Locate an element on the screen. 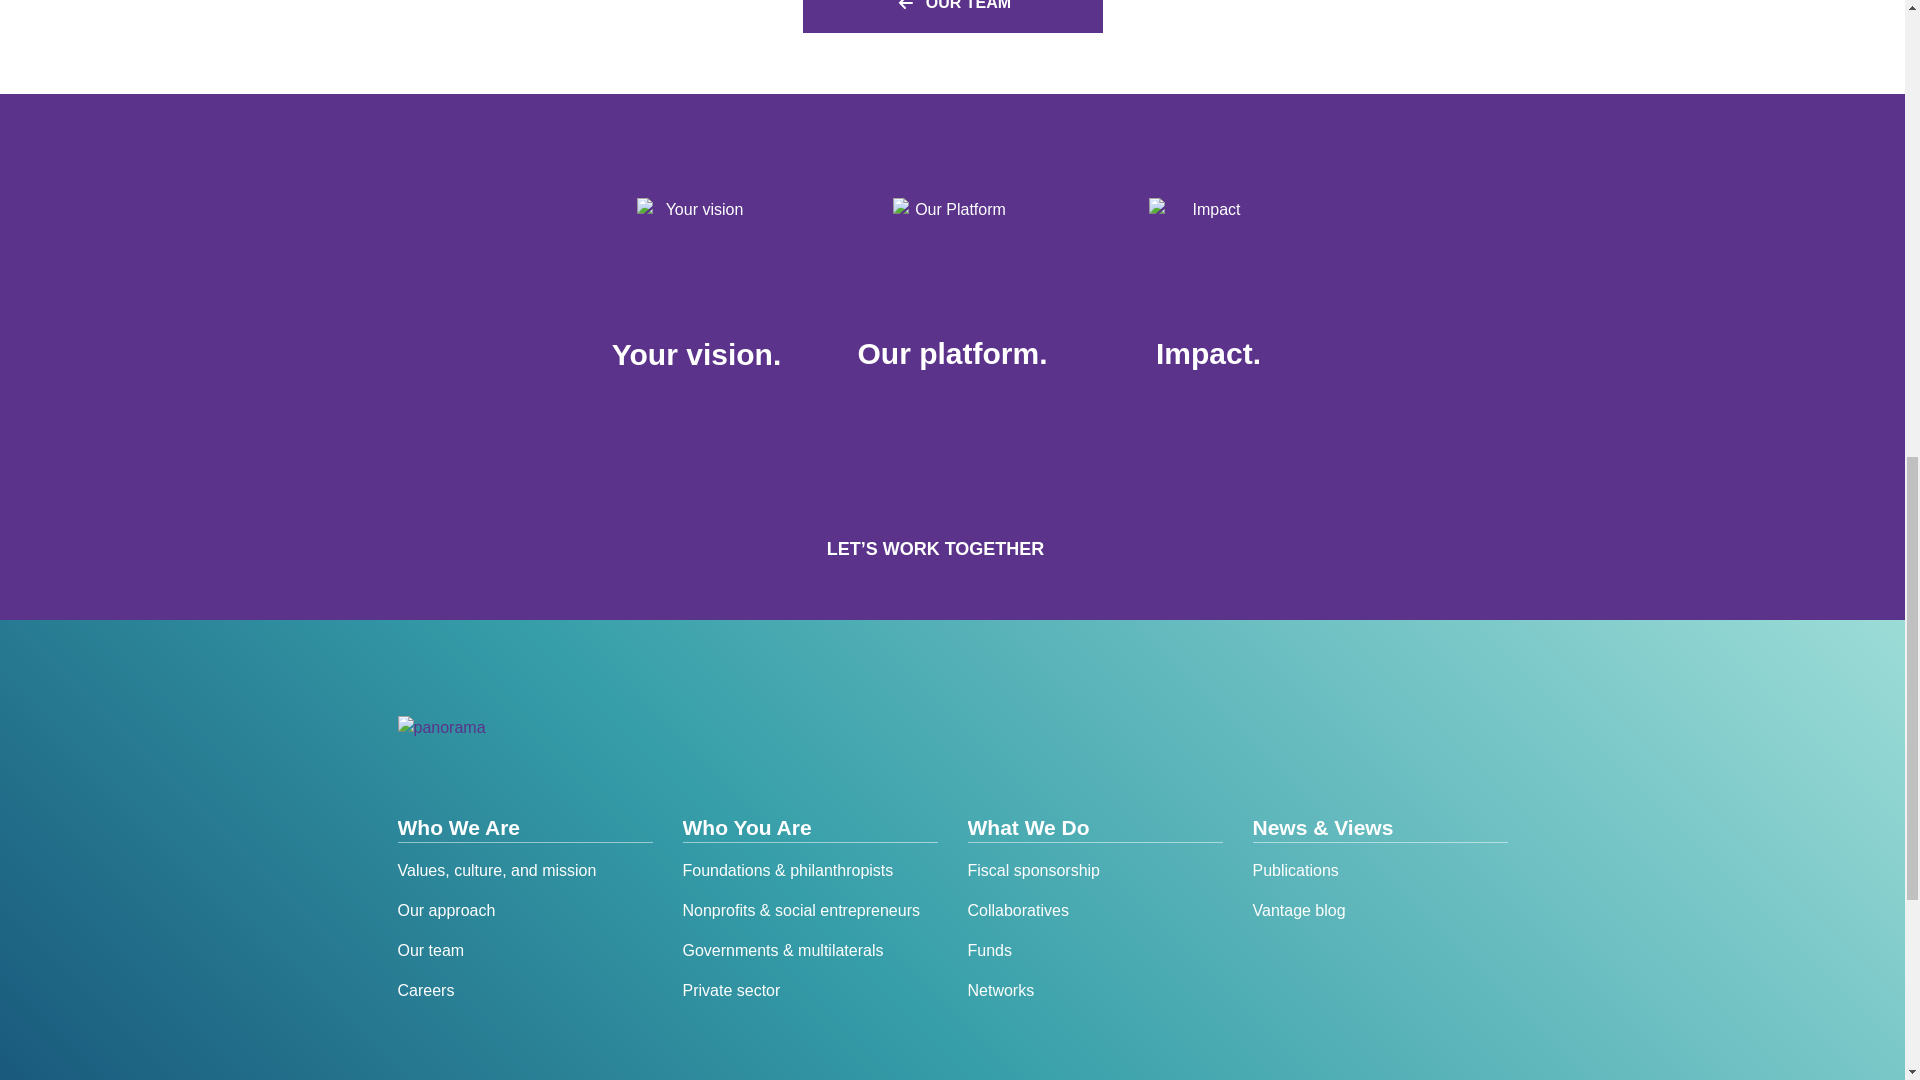 The width and height of the screenshot is (1920, 1080). Our approach is located at coordinates (524, 910).